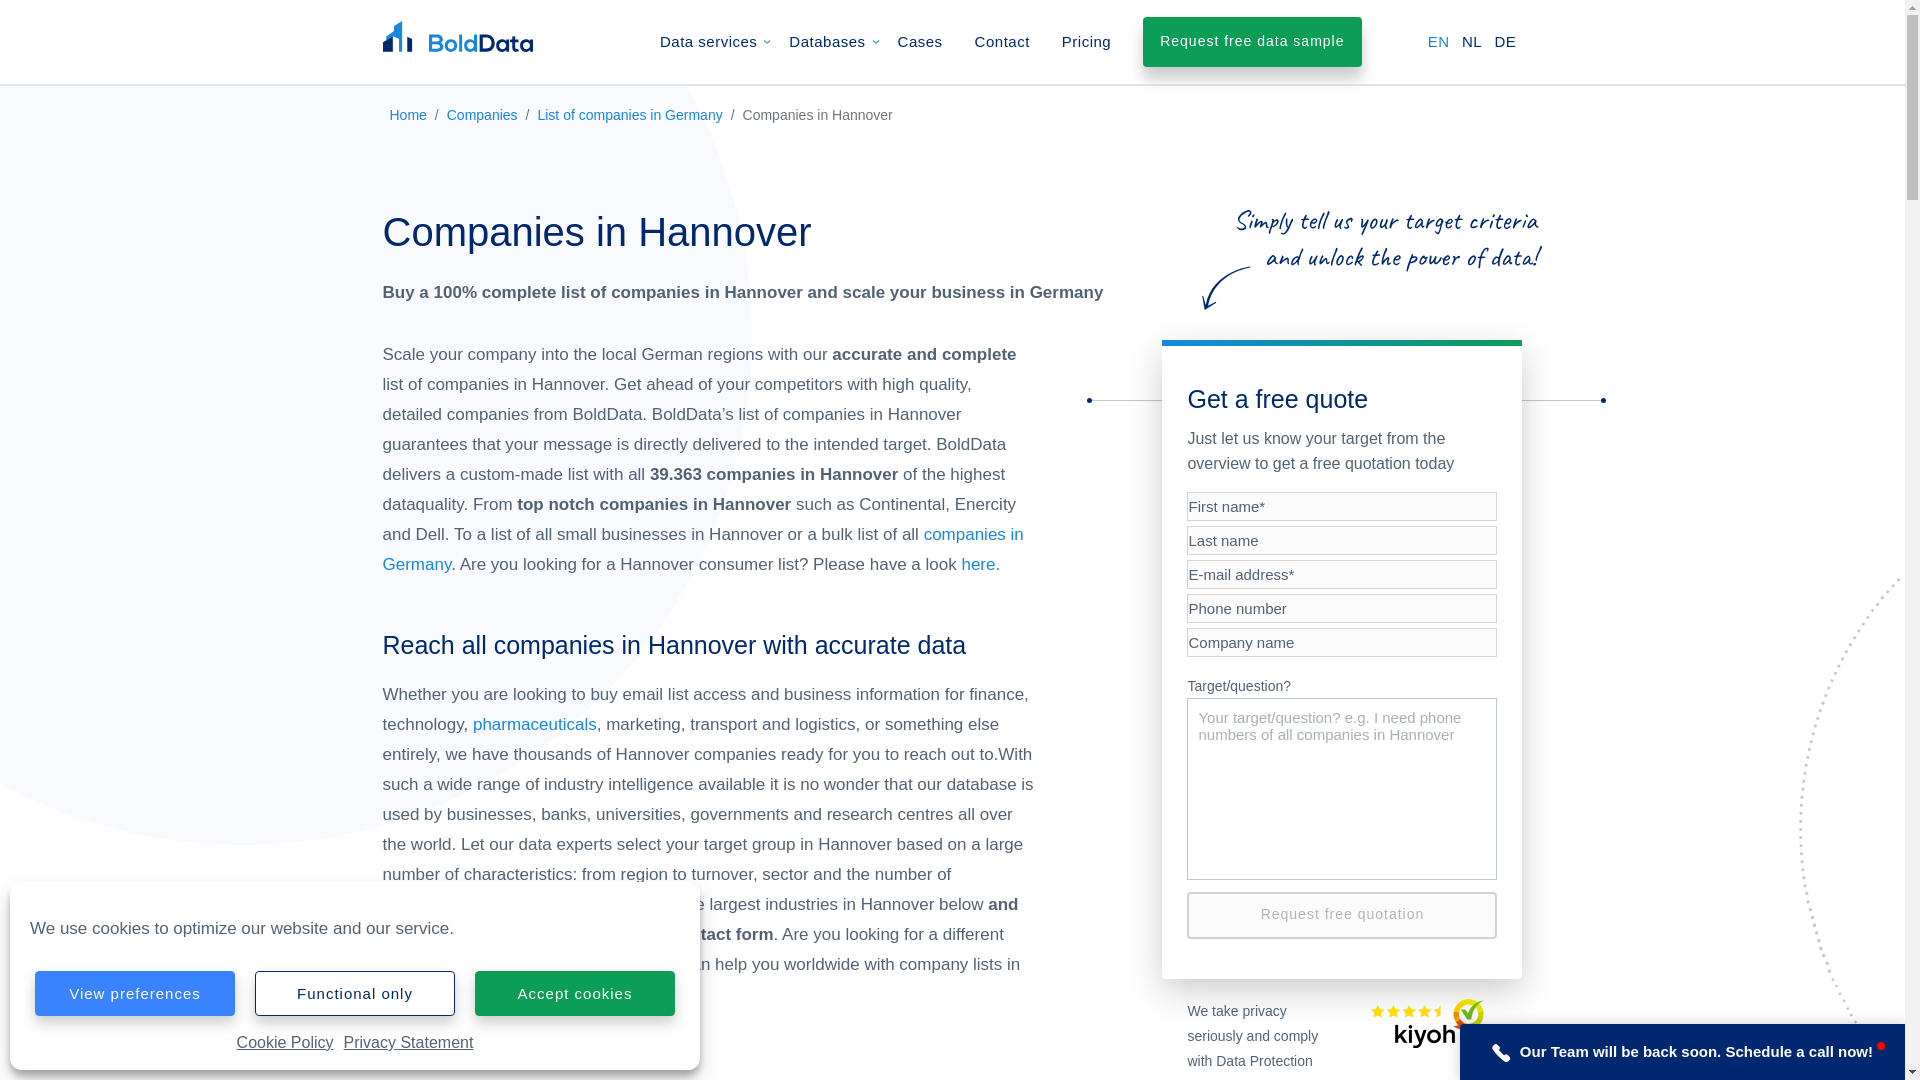 Image resolution: width=1920 pixels, height=1080 pixels. Describe the element at coordinates (1002, 42) in the screenshot. I see `Contact` at that location.